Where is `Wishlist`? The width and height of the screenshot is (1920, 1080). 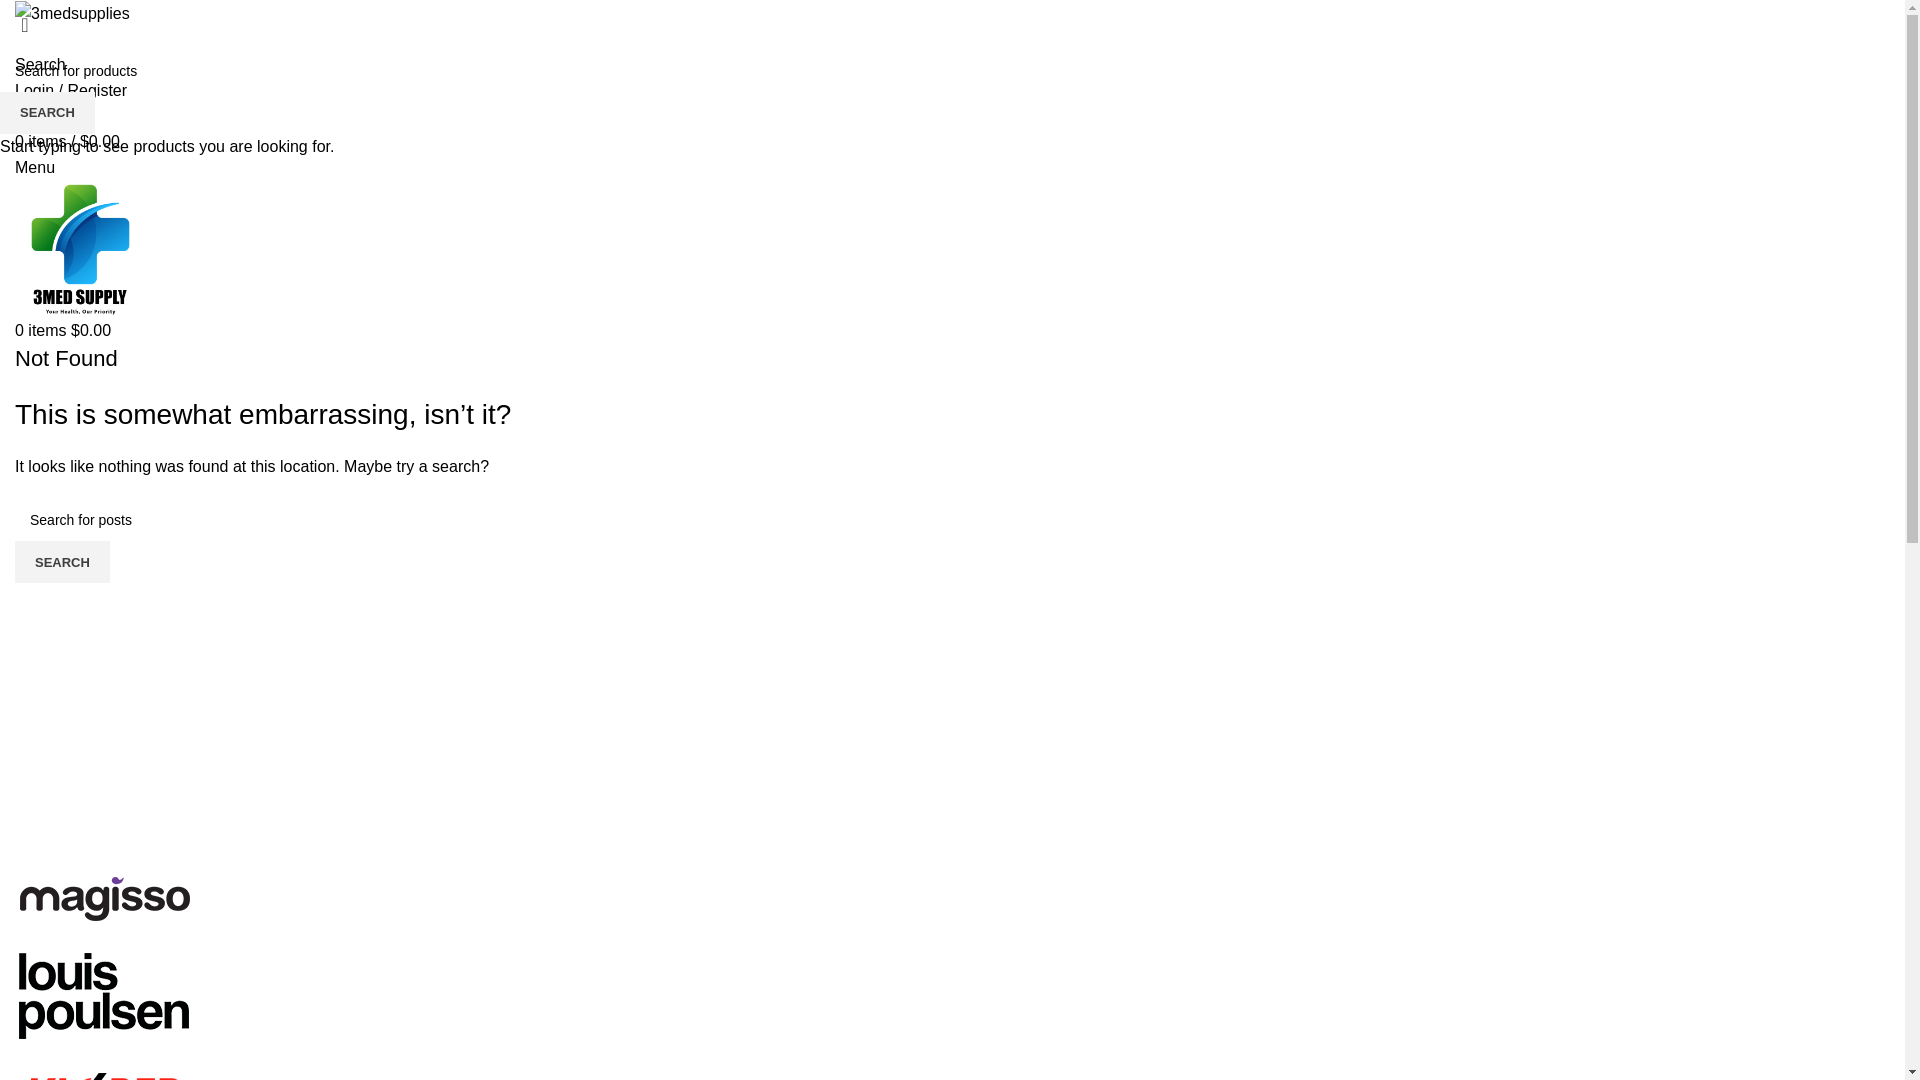
Wishlist is located at coordinates (42, 116).